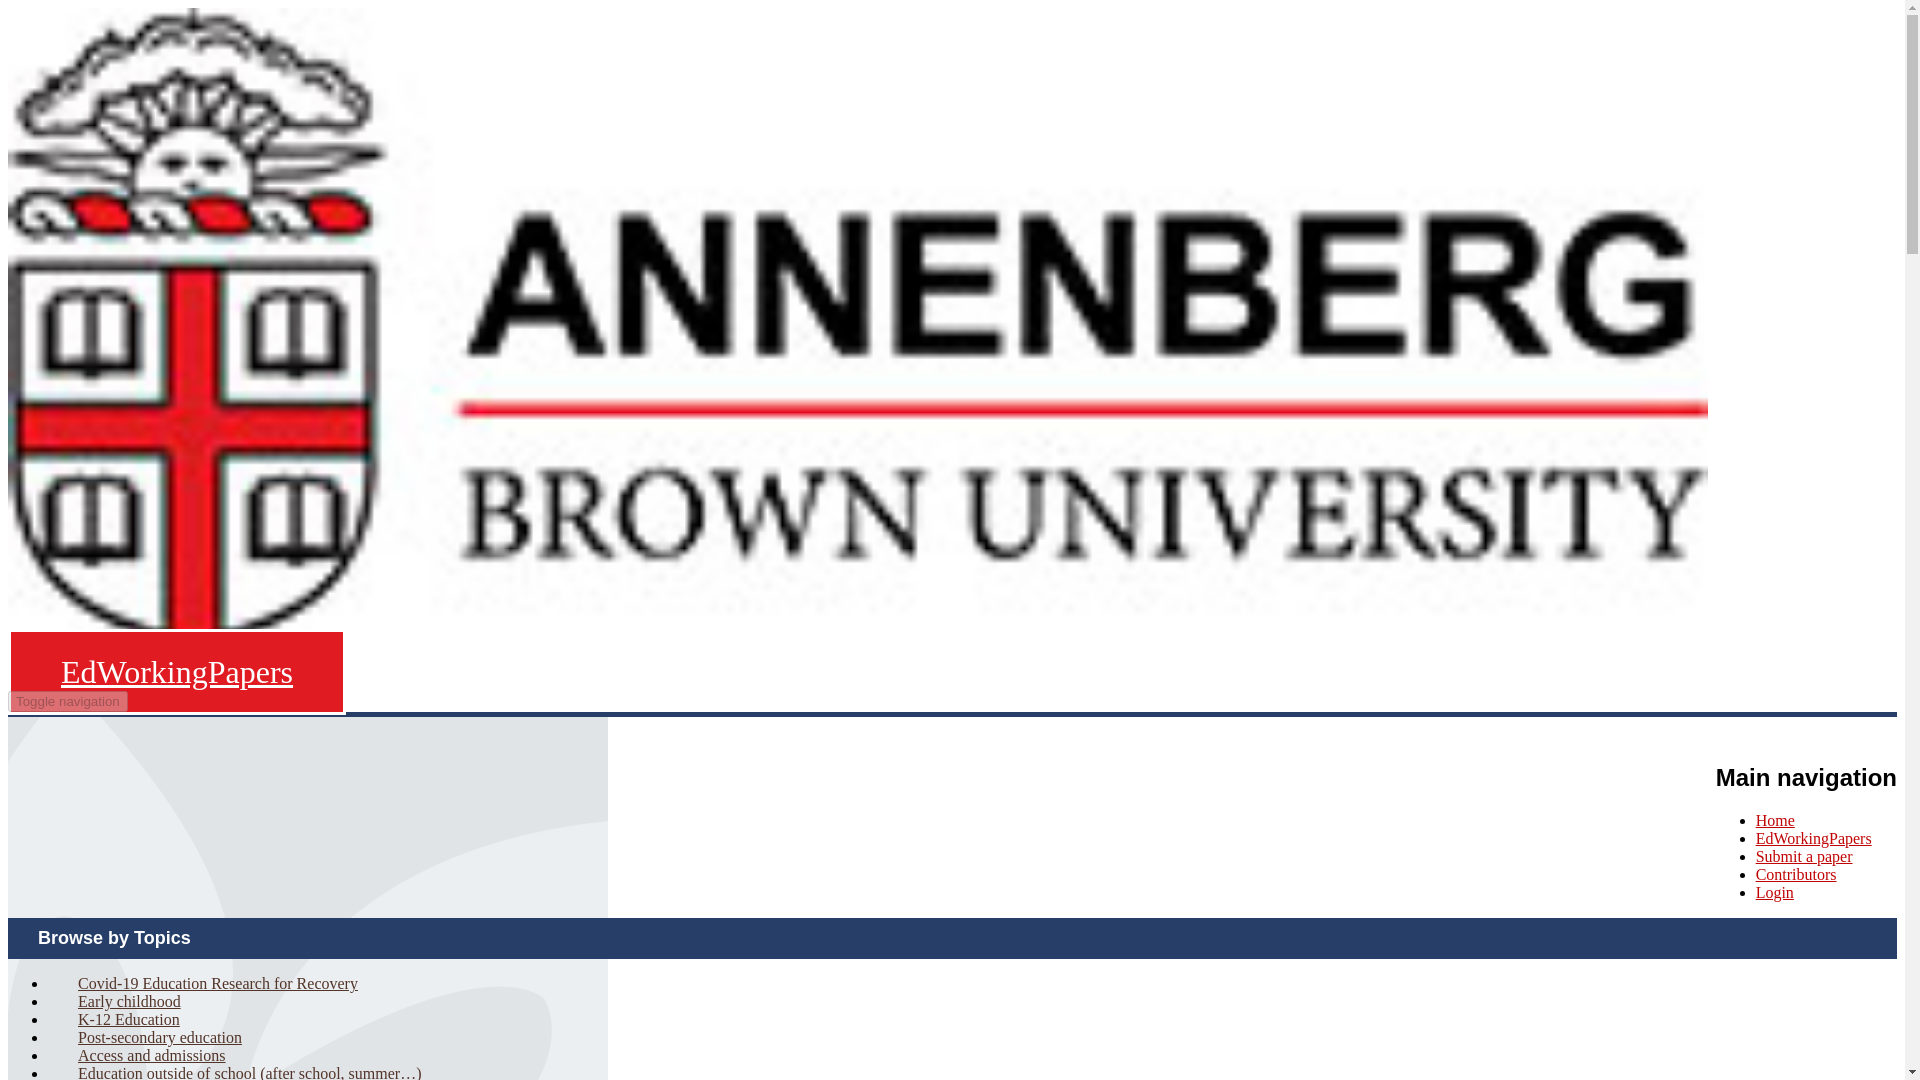  What do you see at coordinates (152, 1056) in the screenshot?
I see `Access and admissions` at bounding box center [152, 1056].